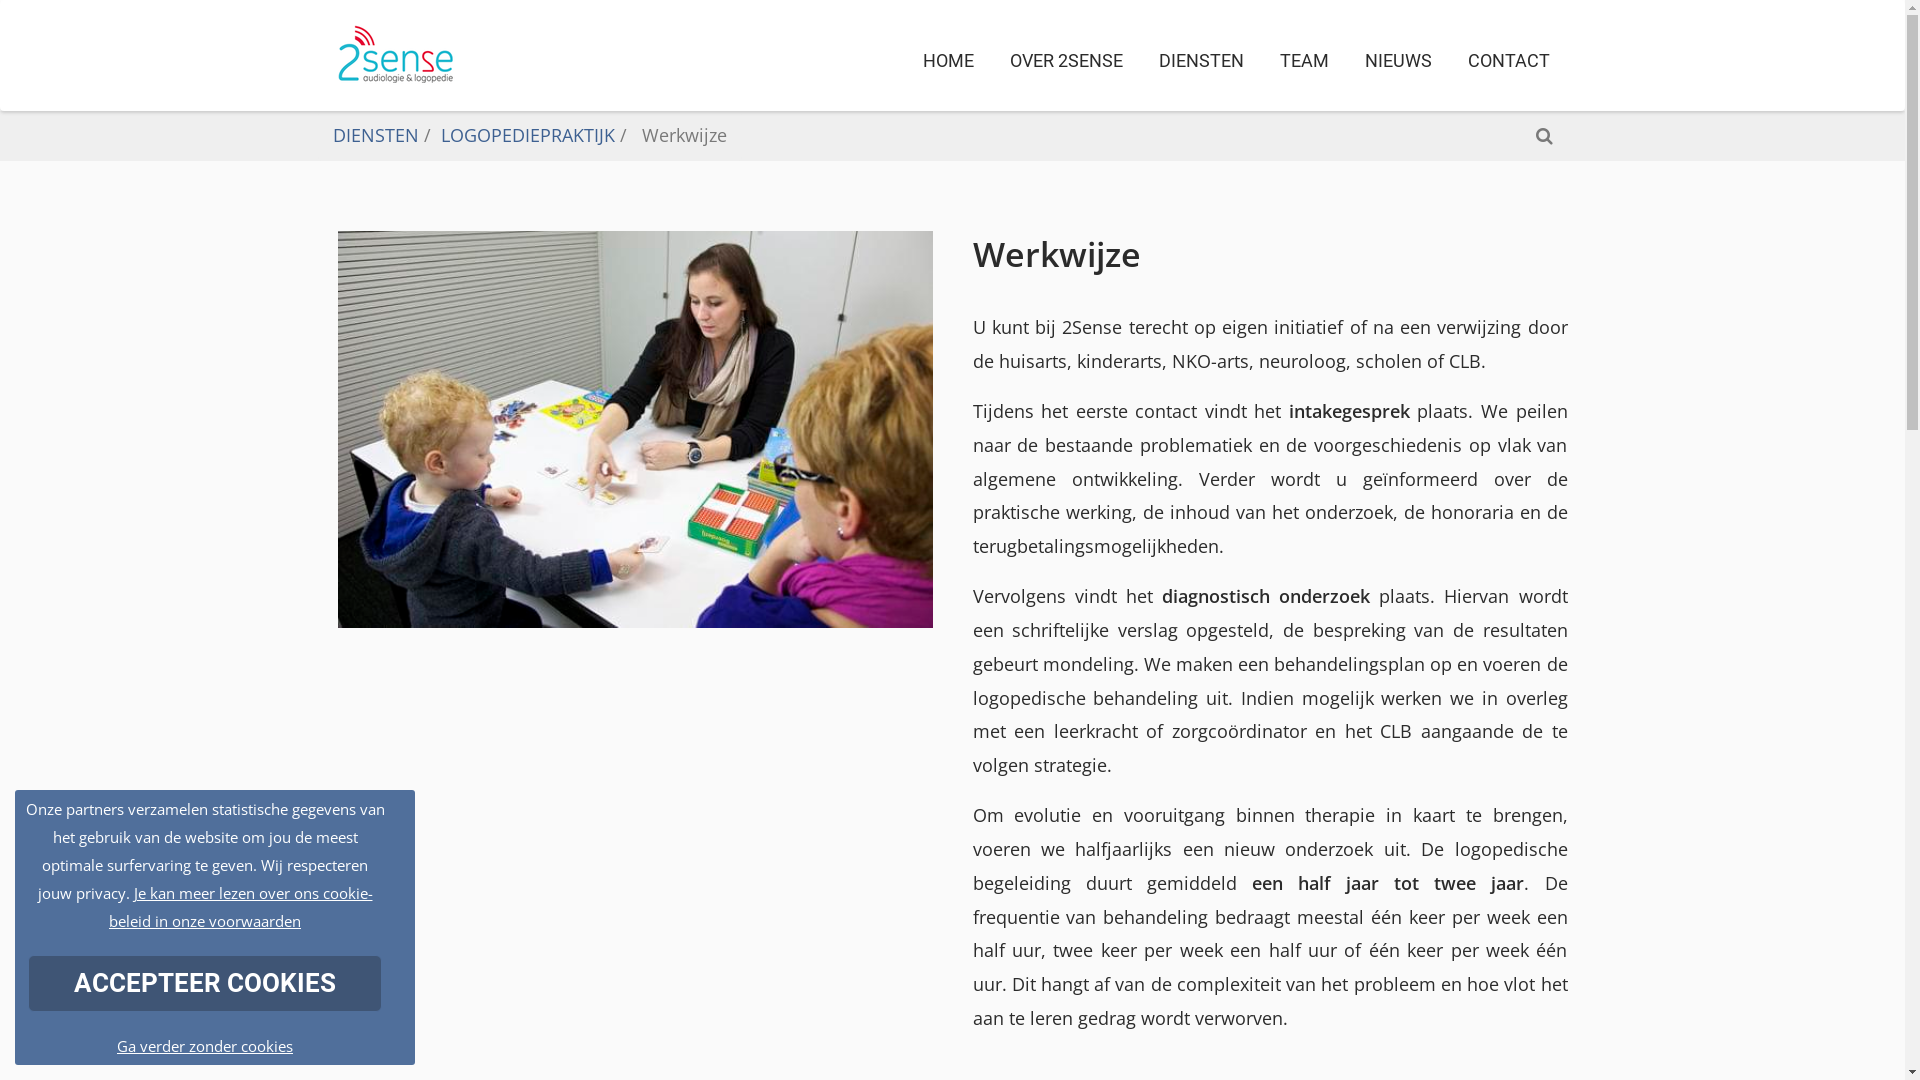  What do you see at coordinates (205, 984) in the screenshot?
I see `ACCEPTEER COOKIES` at bounding box center [205, 984].